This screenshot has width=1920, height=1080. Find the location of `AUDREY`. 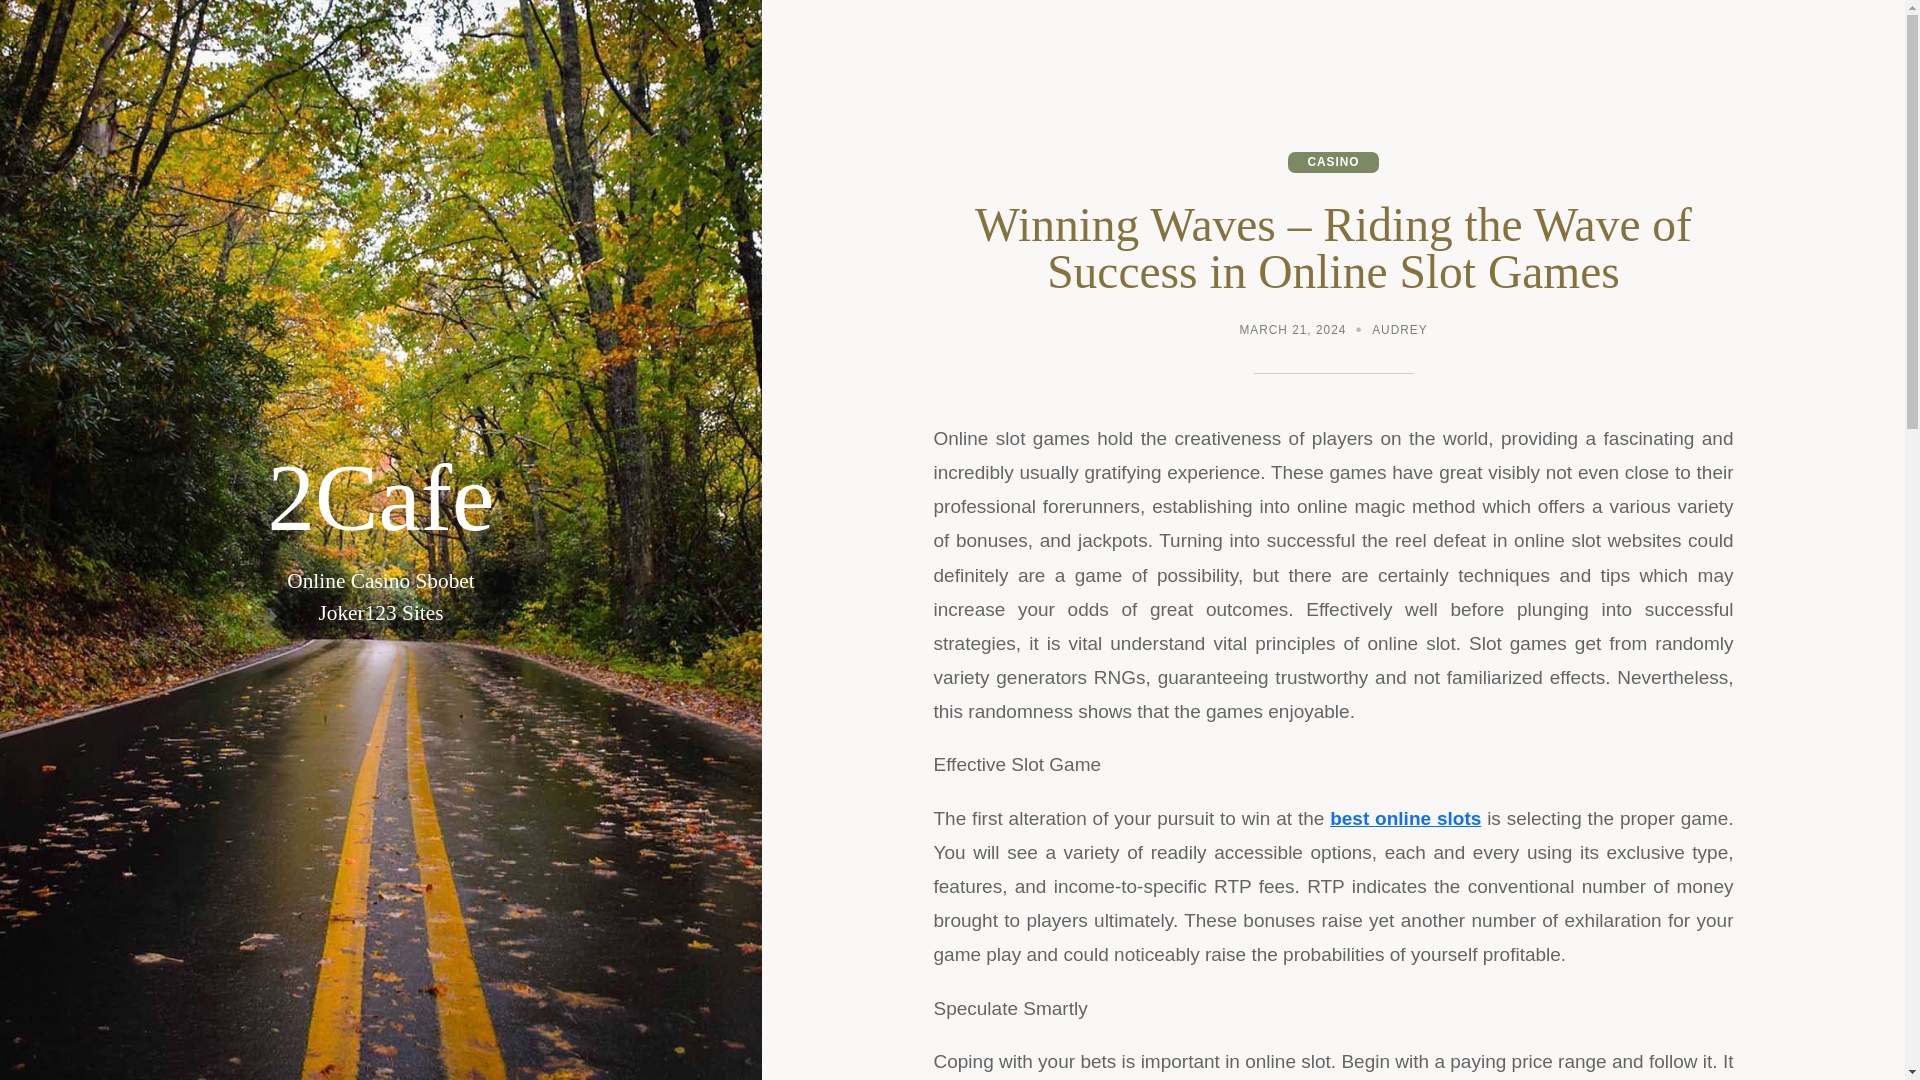

AUDREY is located at coordinates (1399, 332).